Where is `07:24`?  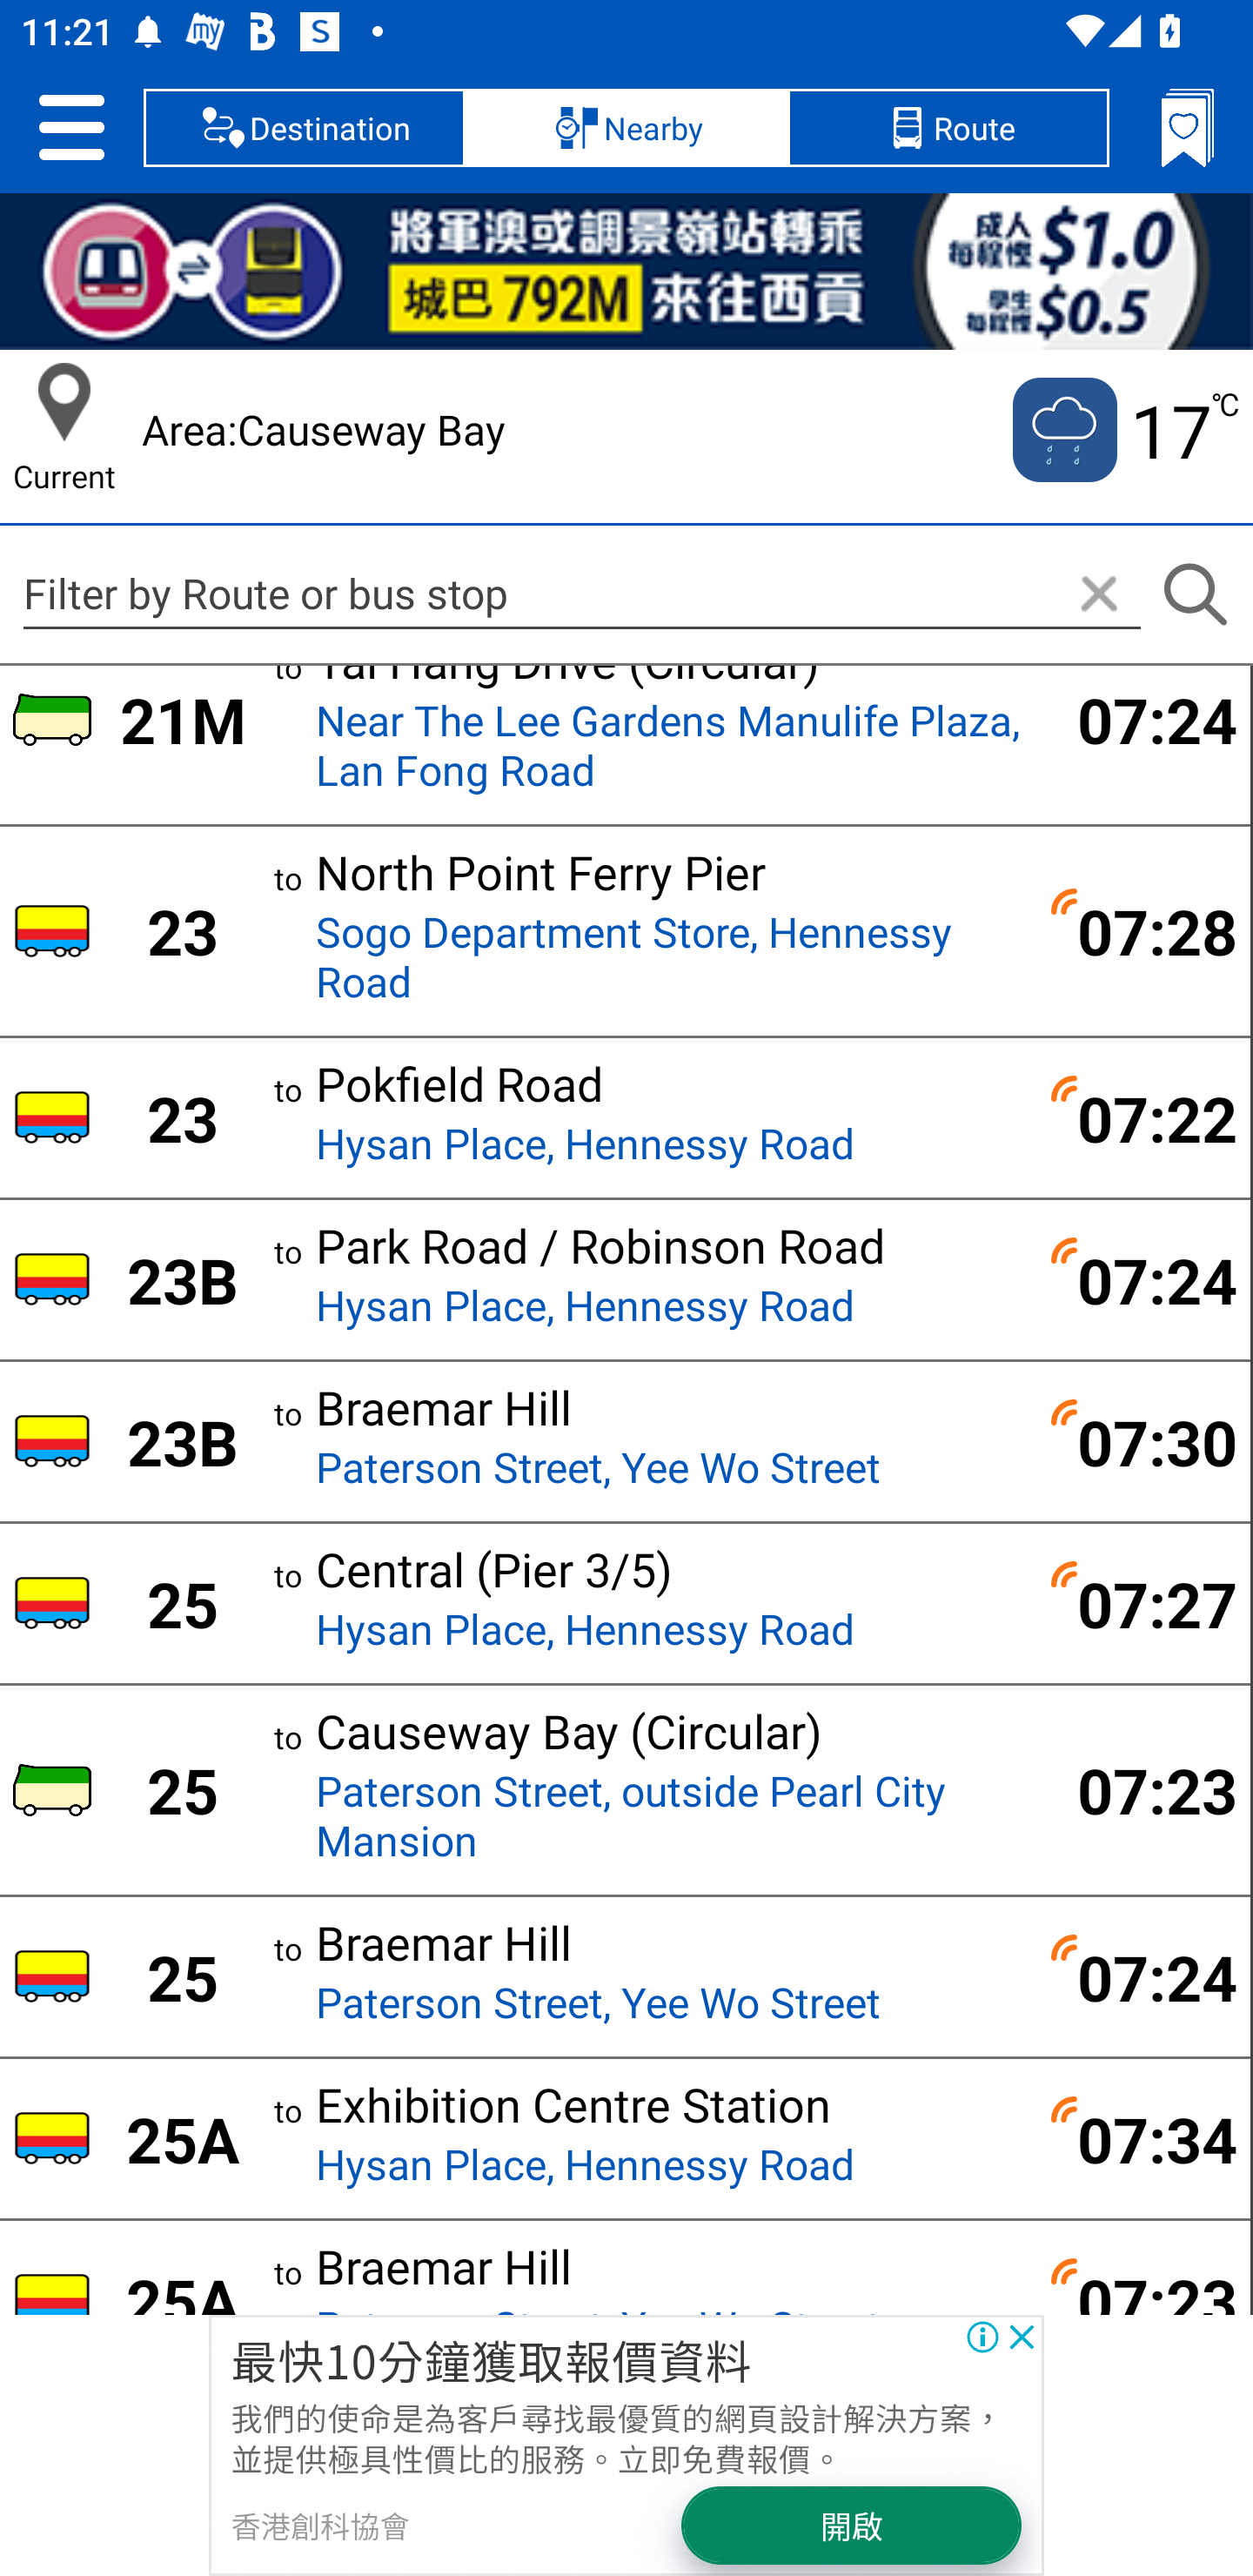 07:24 is located at coordinates (1139, 1976).